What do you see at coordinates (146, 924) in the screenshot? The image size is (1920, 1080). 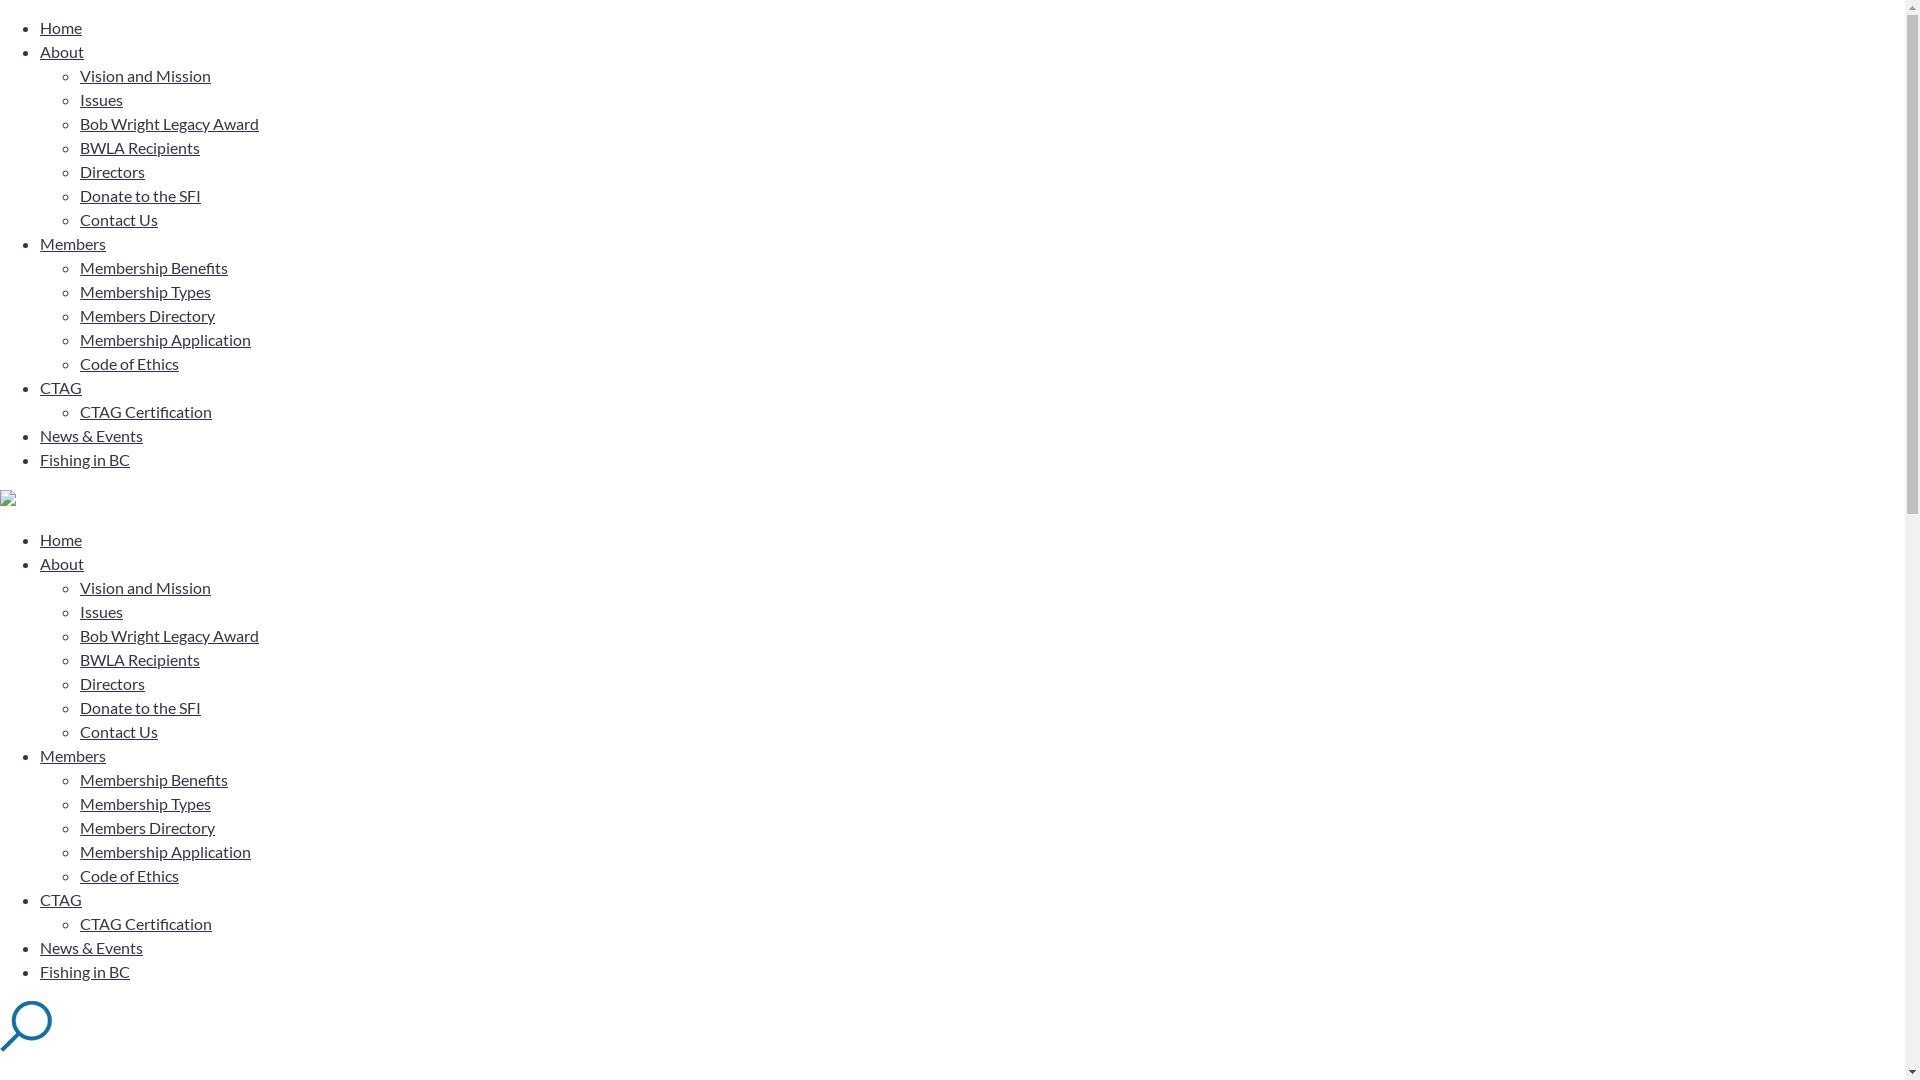 I see `CTAG Certification` at bounding box center [146, 924].